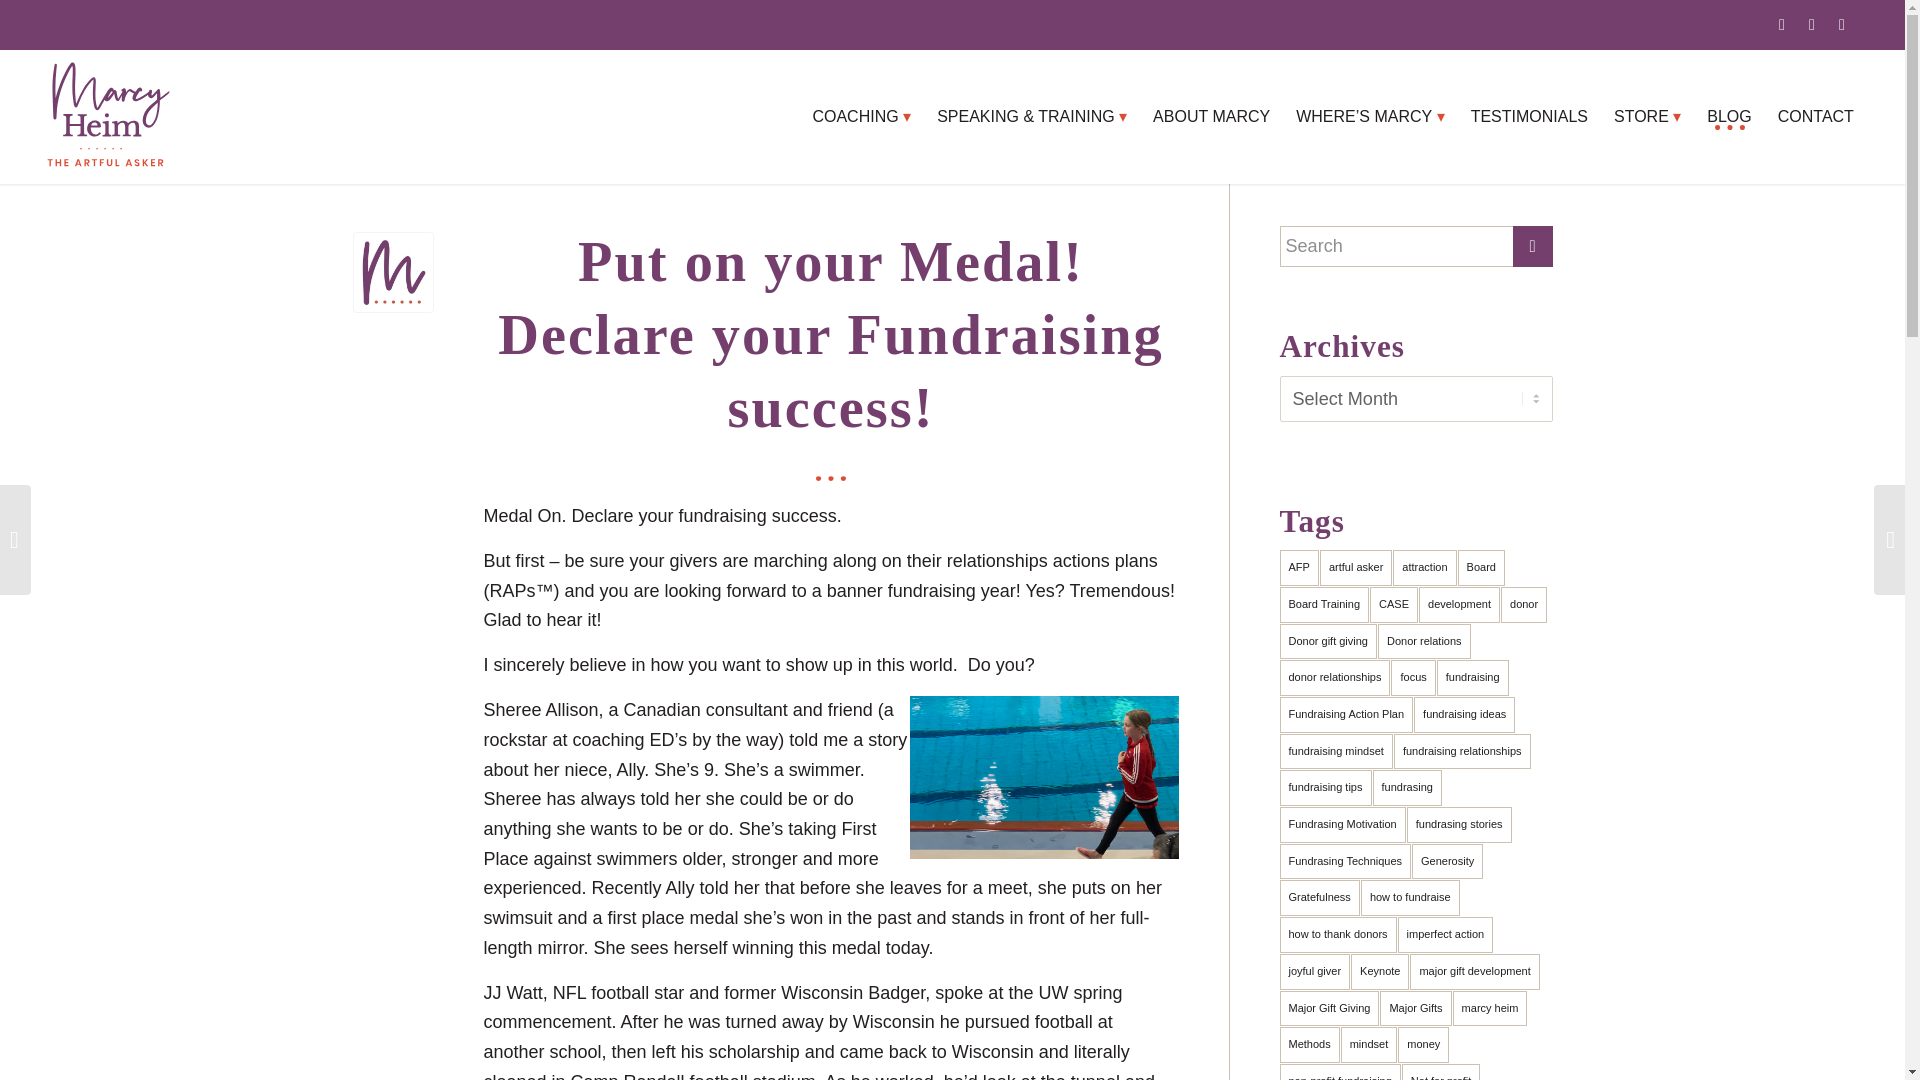 The image size is (1920, 1080). What do you see at coordinates (1782, 24) in the screenshot?
I see `Instagram` at bounding box center [1782, 24].